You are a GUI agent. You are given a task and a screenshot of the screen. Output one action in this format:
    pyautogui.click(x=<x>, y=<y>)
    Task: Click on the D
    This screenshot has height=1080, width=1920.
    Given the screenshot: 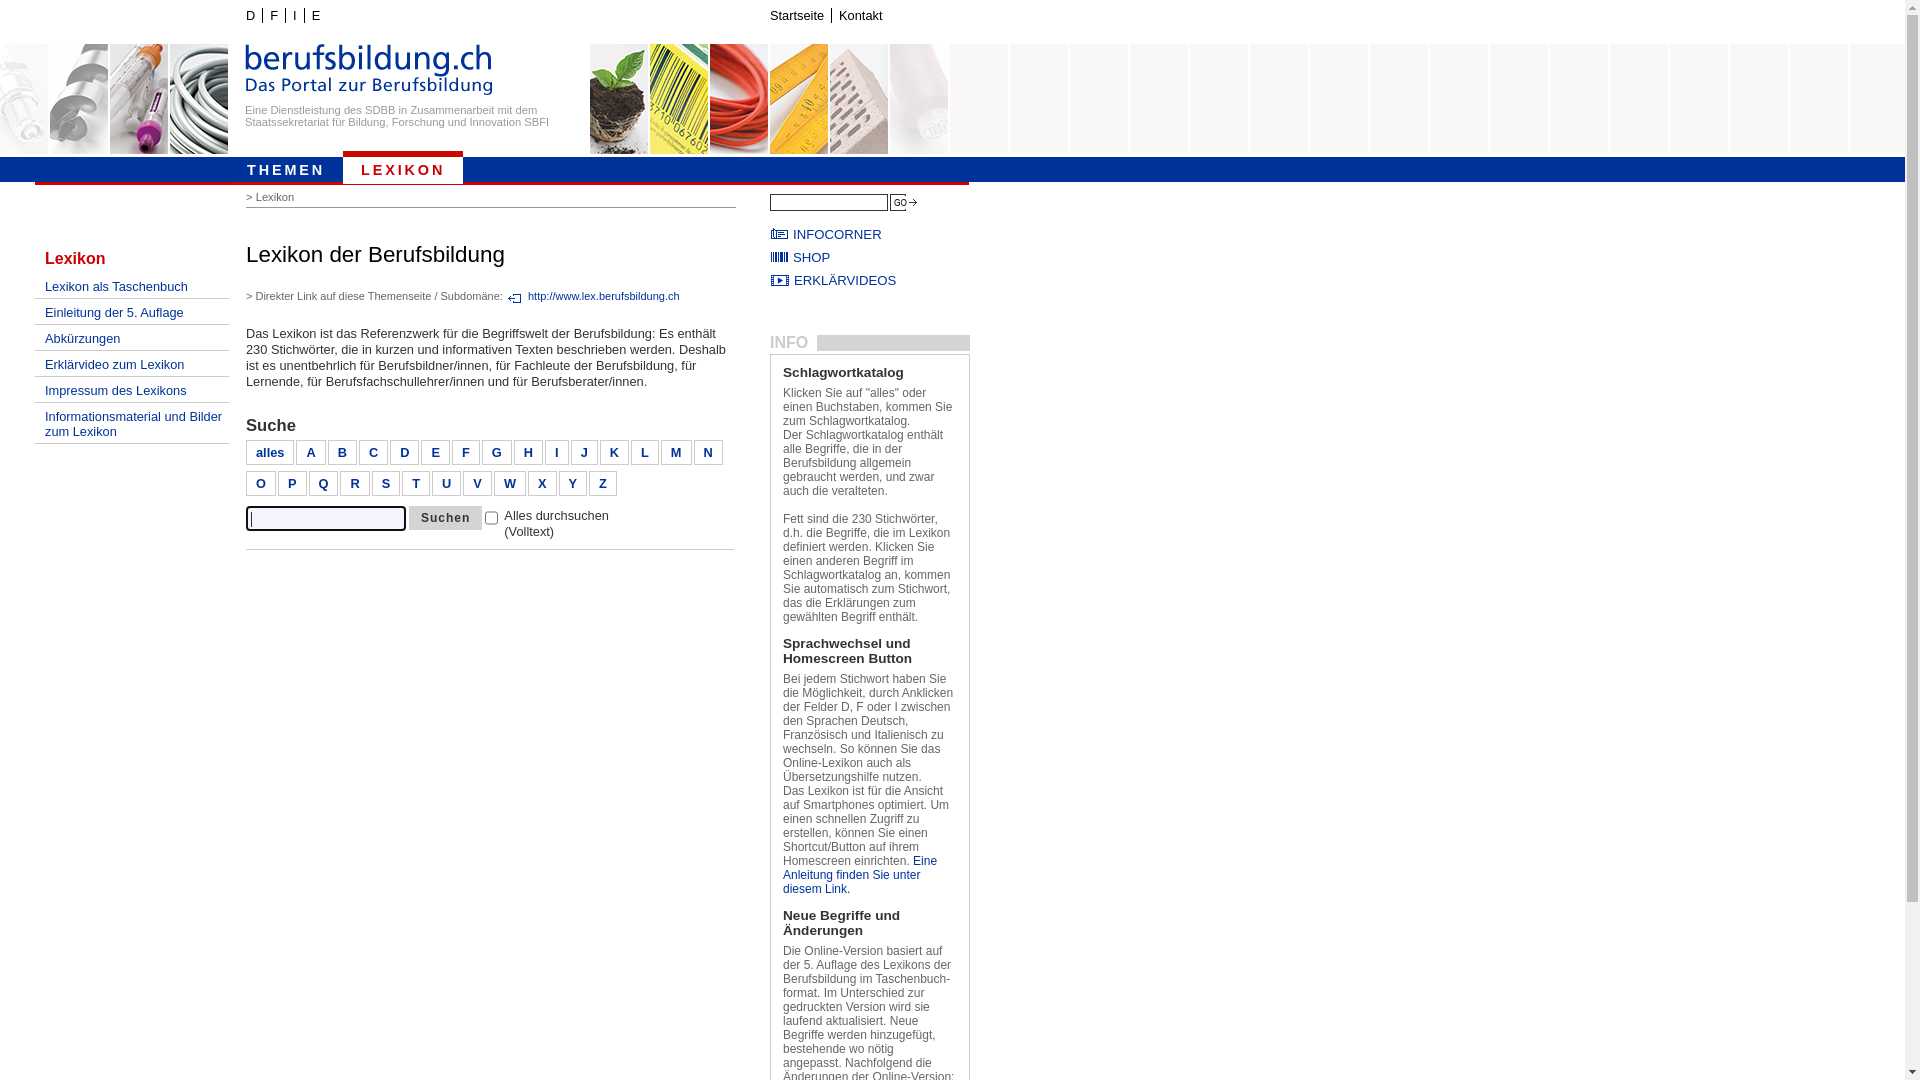 What is the action you would take?
    pyautogui.click(x=250, y=16)
    